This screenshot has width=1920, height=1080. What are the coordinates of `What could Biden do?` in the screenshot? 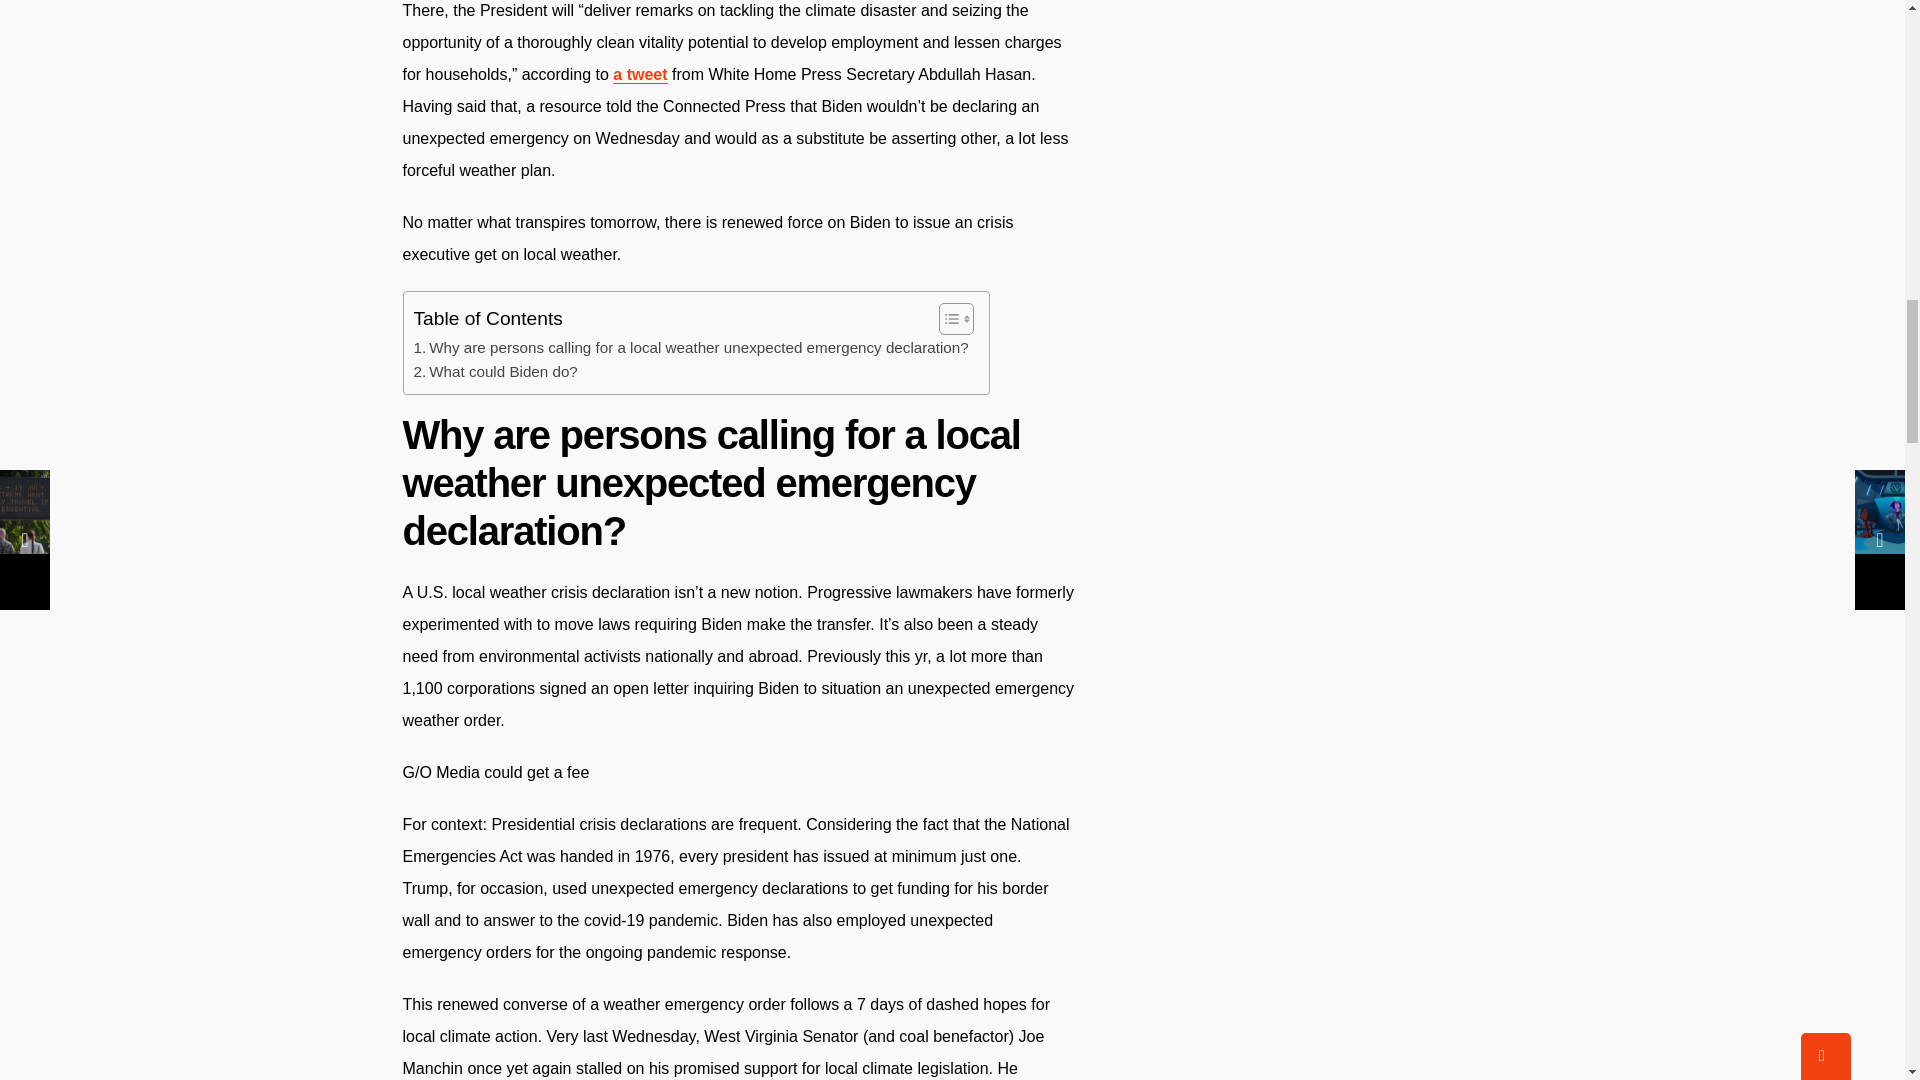 It's located at (496, 372).